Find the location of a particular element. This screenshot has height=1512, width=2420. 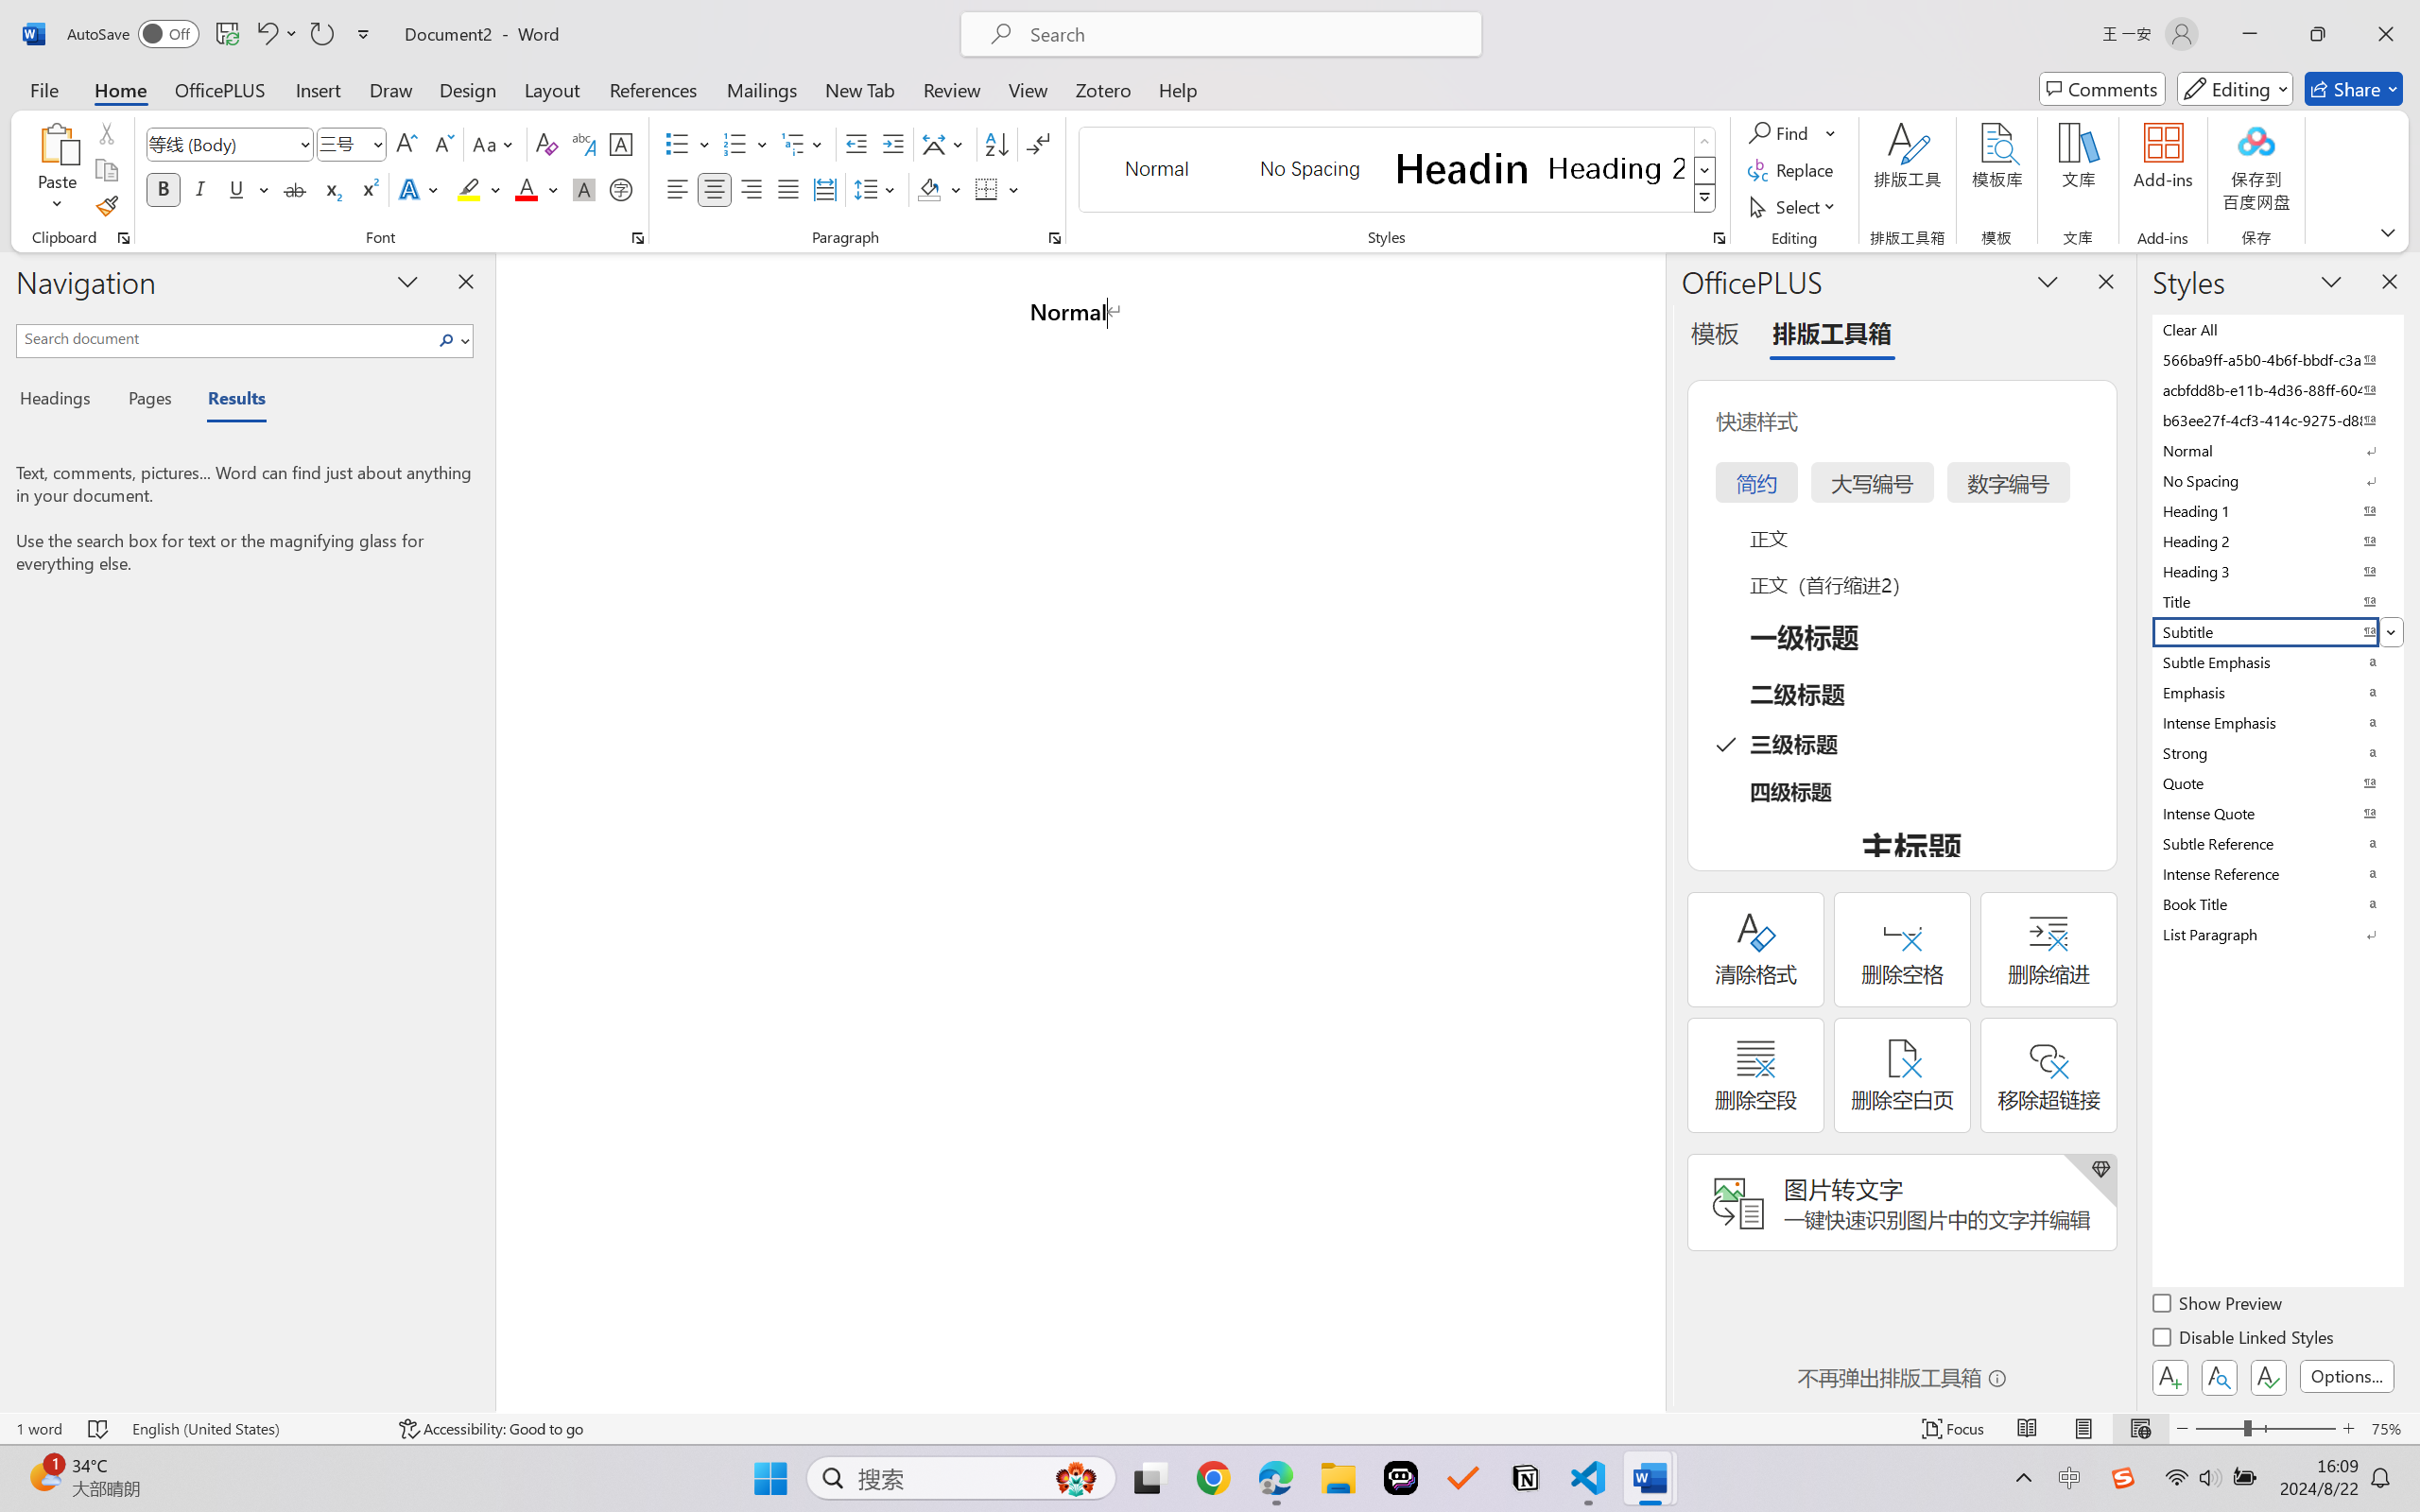

Title is located at coordinates (2276, 601).